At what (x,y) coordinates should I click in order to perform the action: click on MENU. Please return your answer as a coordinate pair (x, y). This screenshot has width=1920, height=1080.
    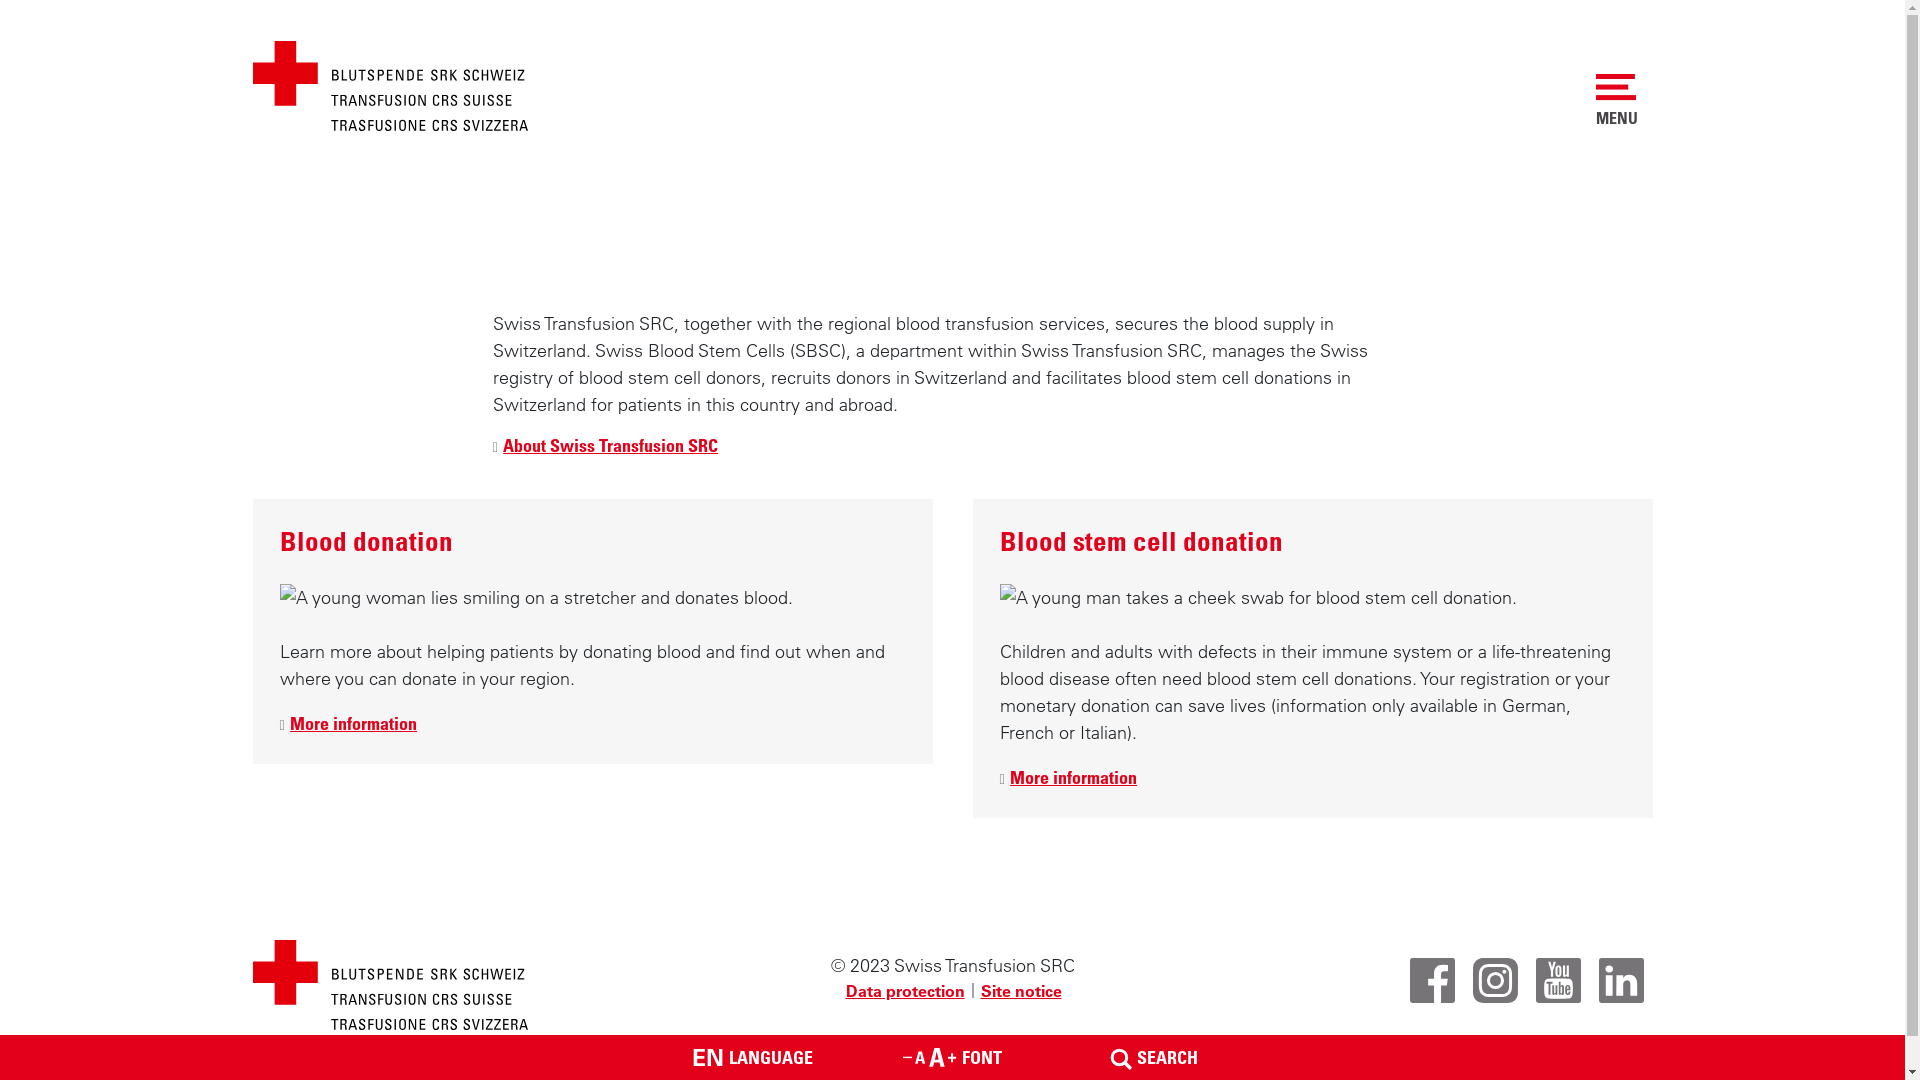
    Looking at the image, I should click on (1617, 99).